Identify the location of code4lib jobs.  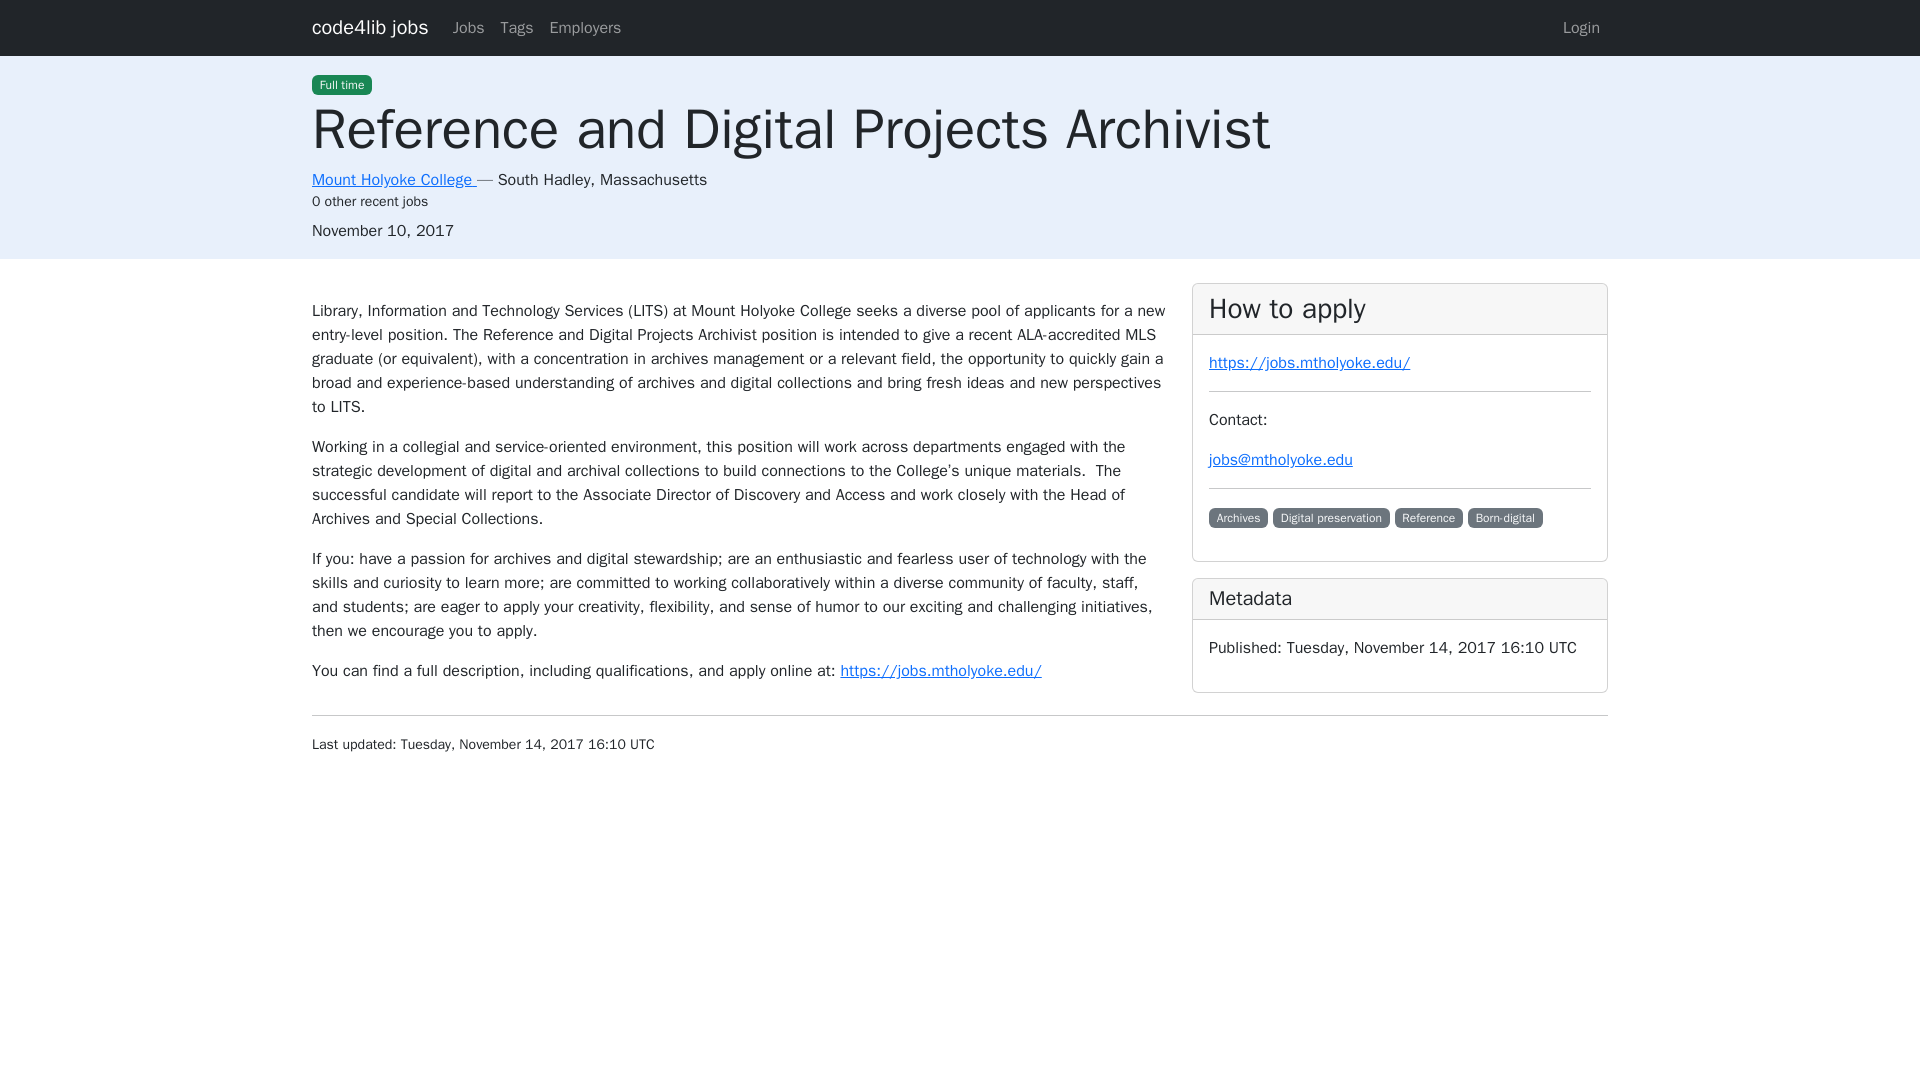
(370, 27).